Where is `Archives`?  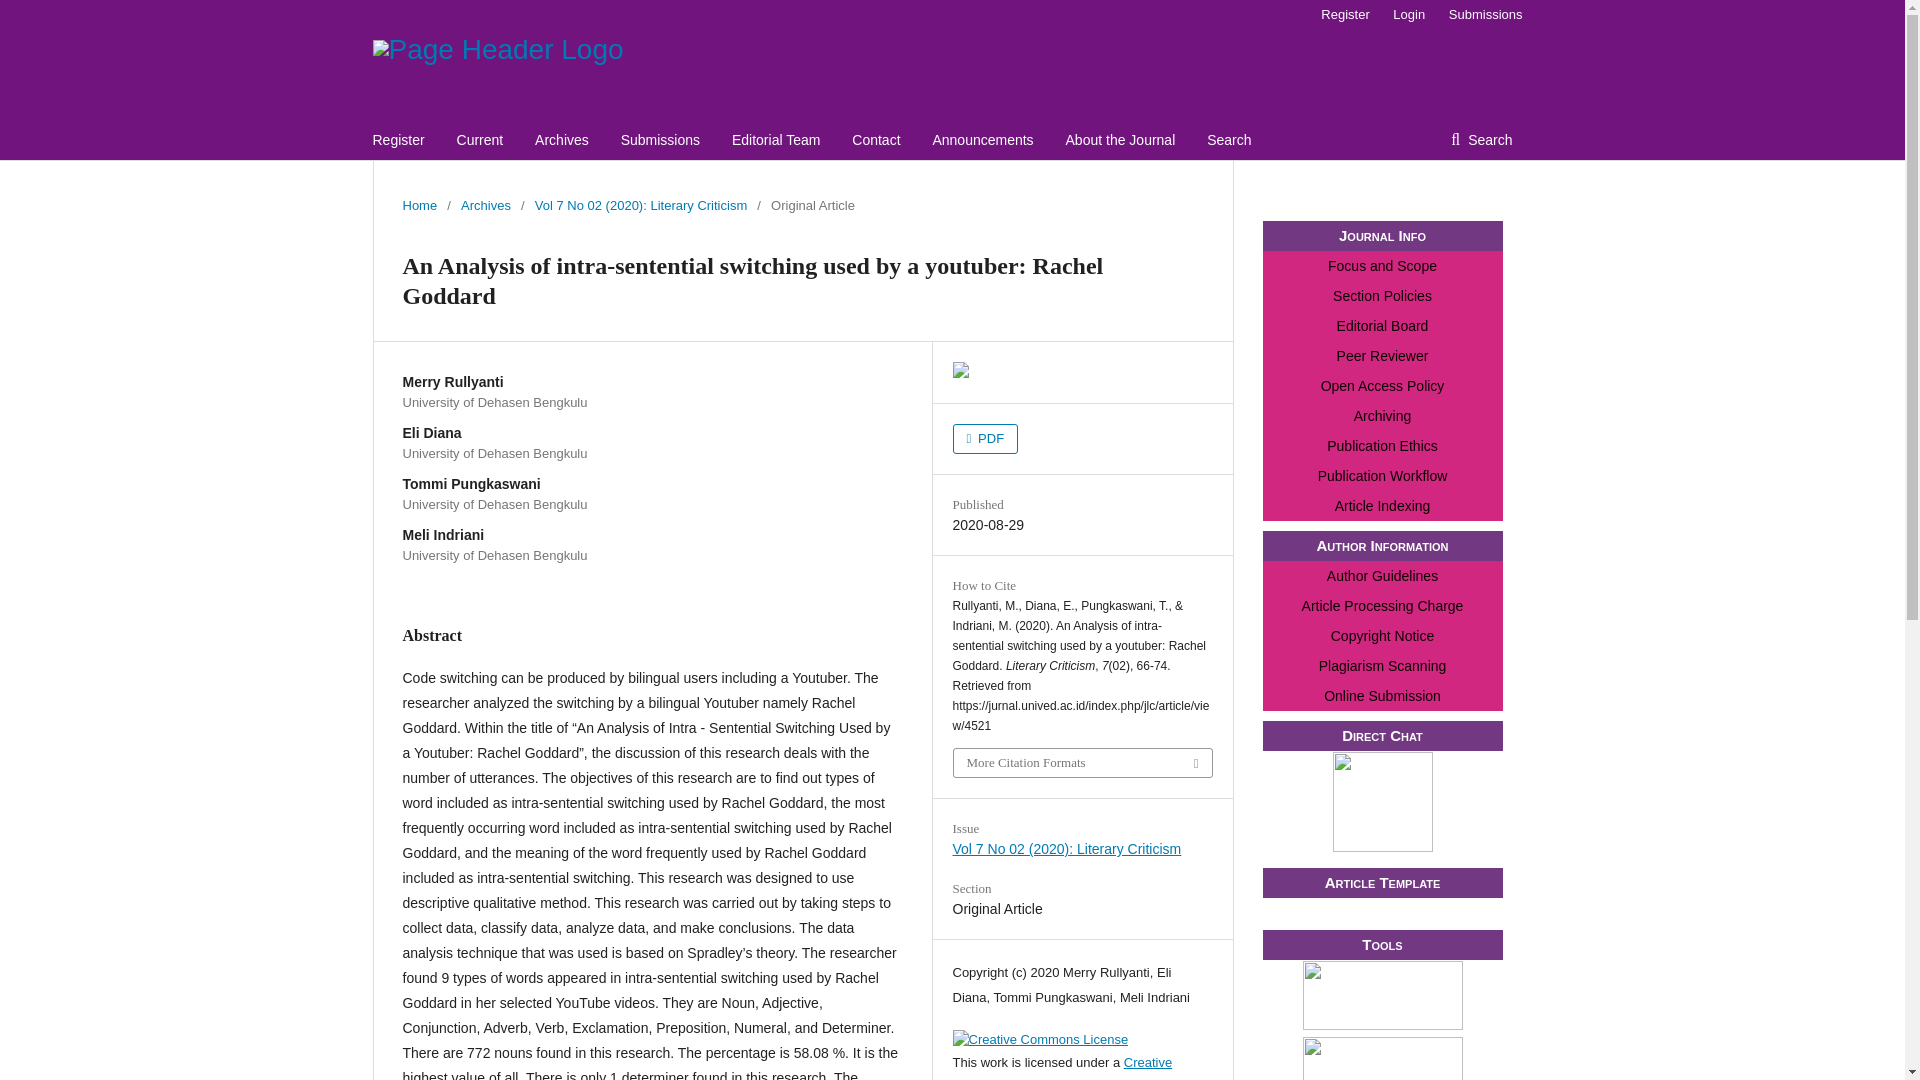 Archives is located at coordinates (562, 139).